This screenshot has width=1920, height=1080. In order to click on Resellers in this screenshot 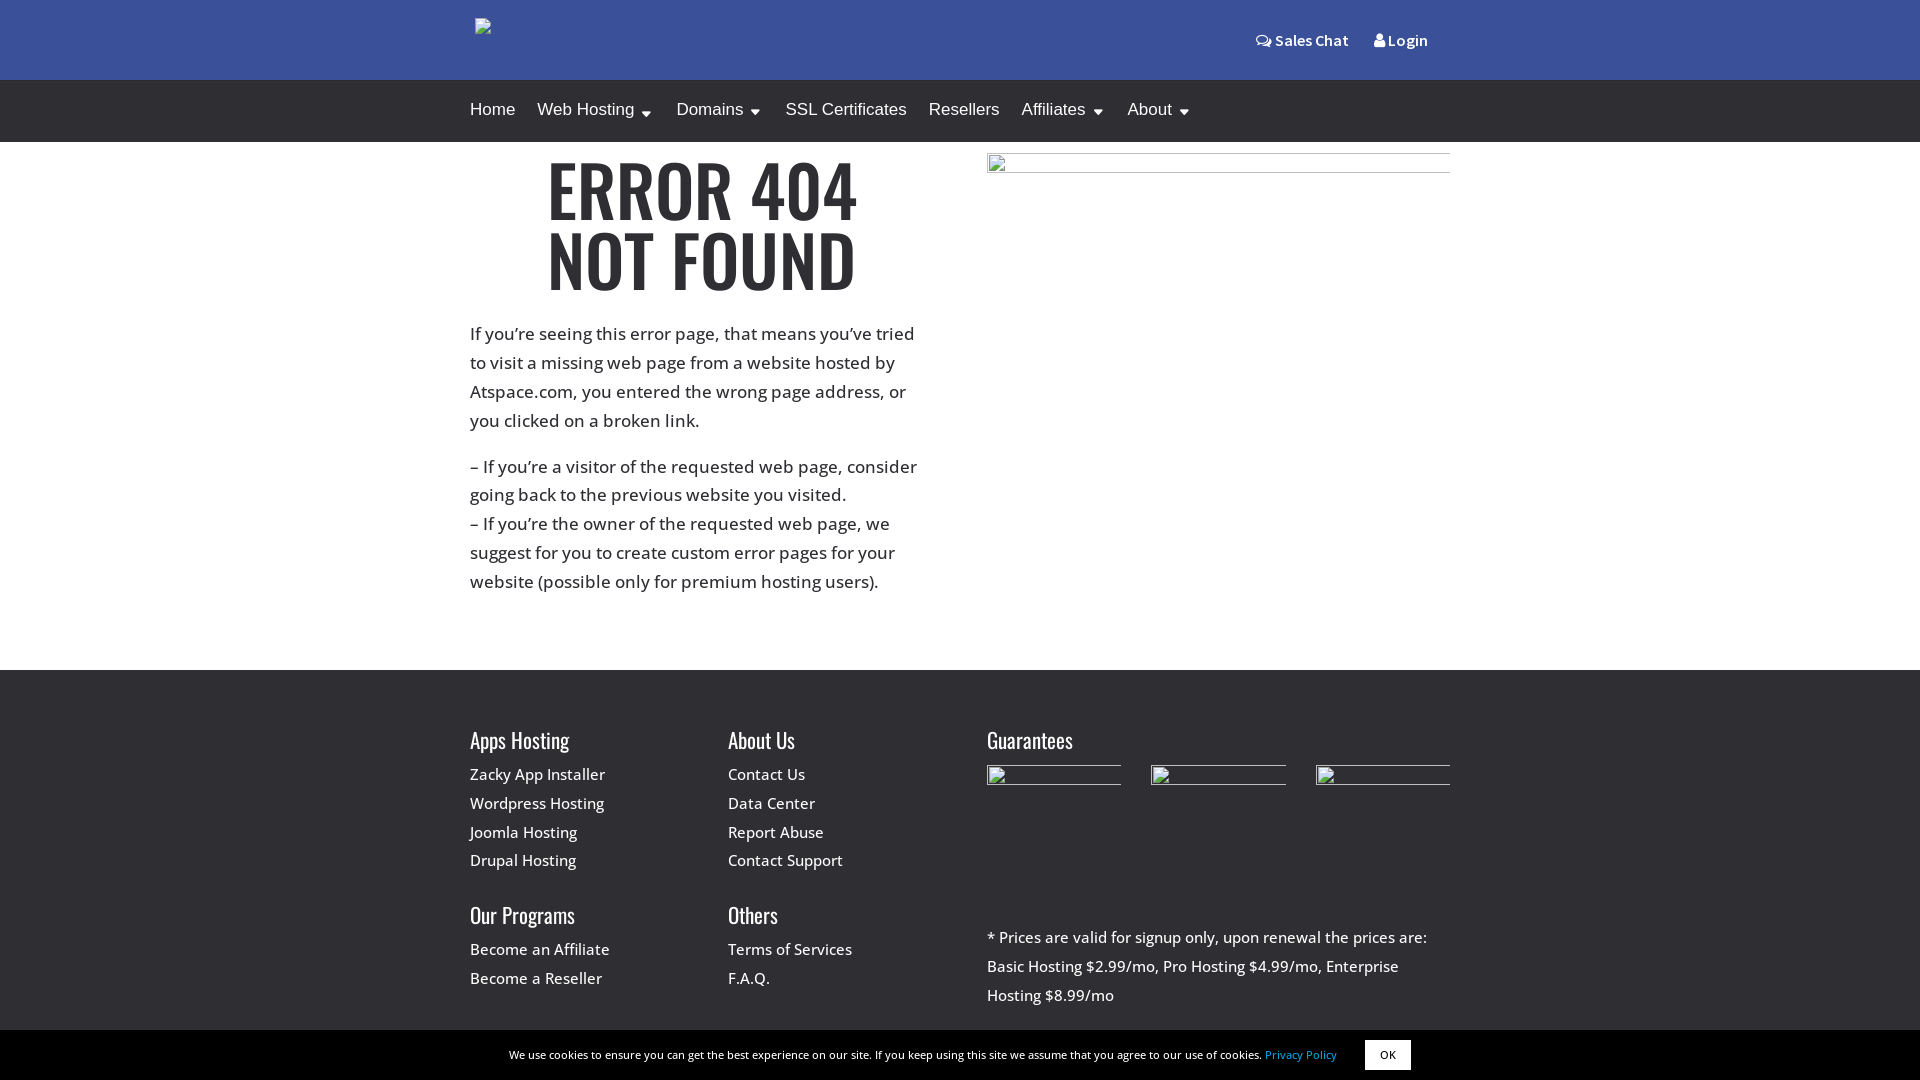, I will do `click(964, 122)`.